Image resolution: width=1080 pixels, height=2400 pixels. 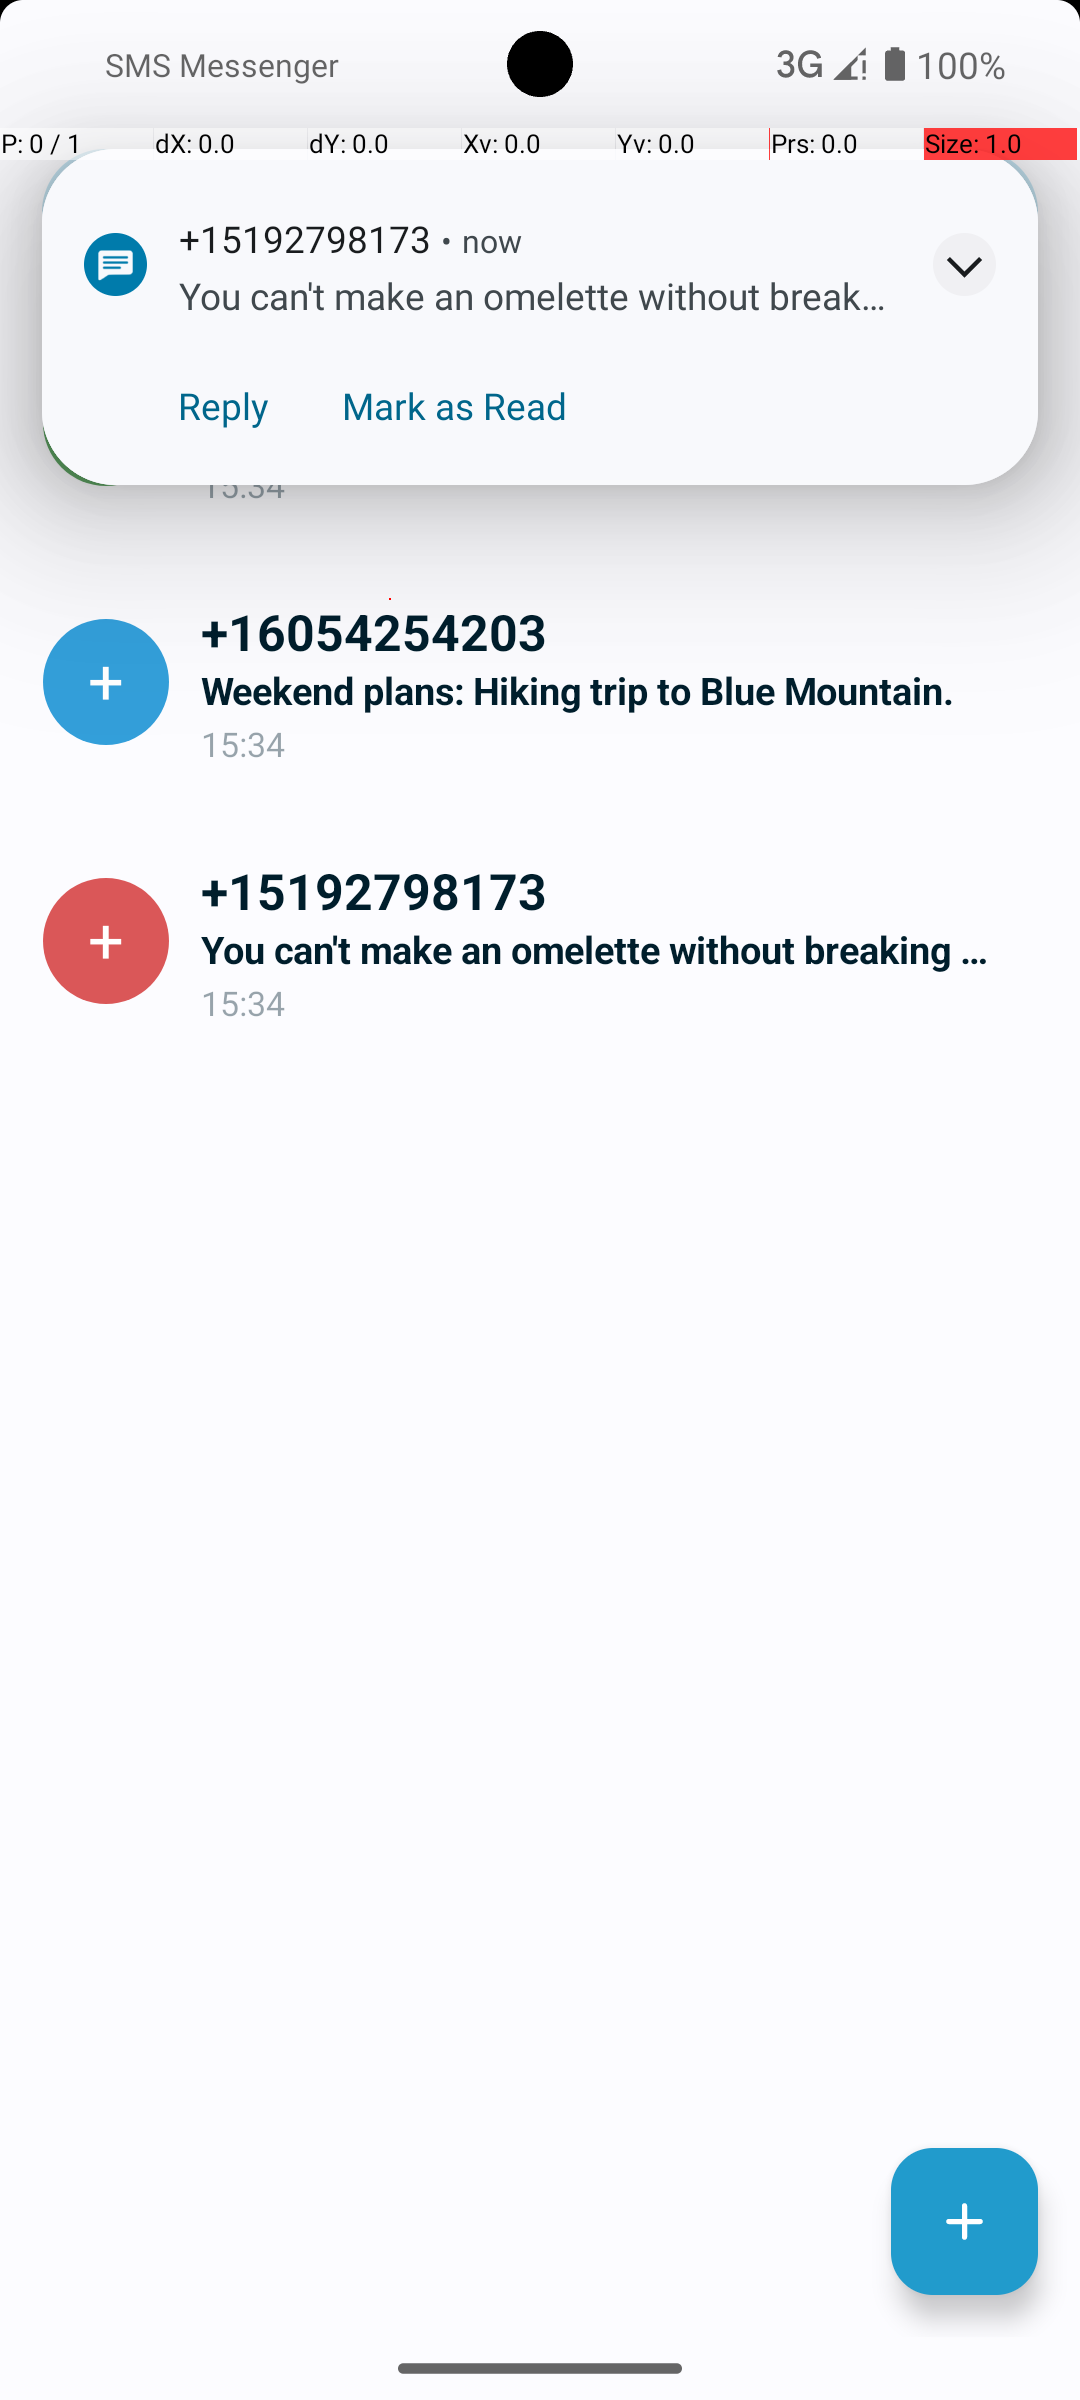 I want to click on Reply, so click(x=224, y=406).